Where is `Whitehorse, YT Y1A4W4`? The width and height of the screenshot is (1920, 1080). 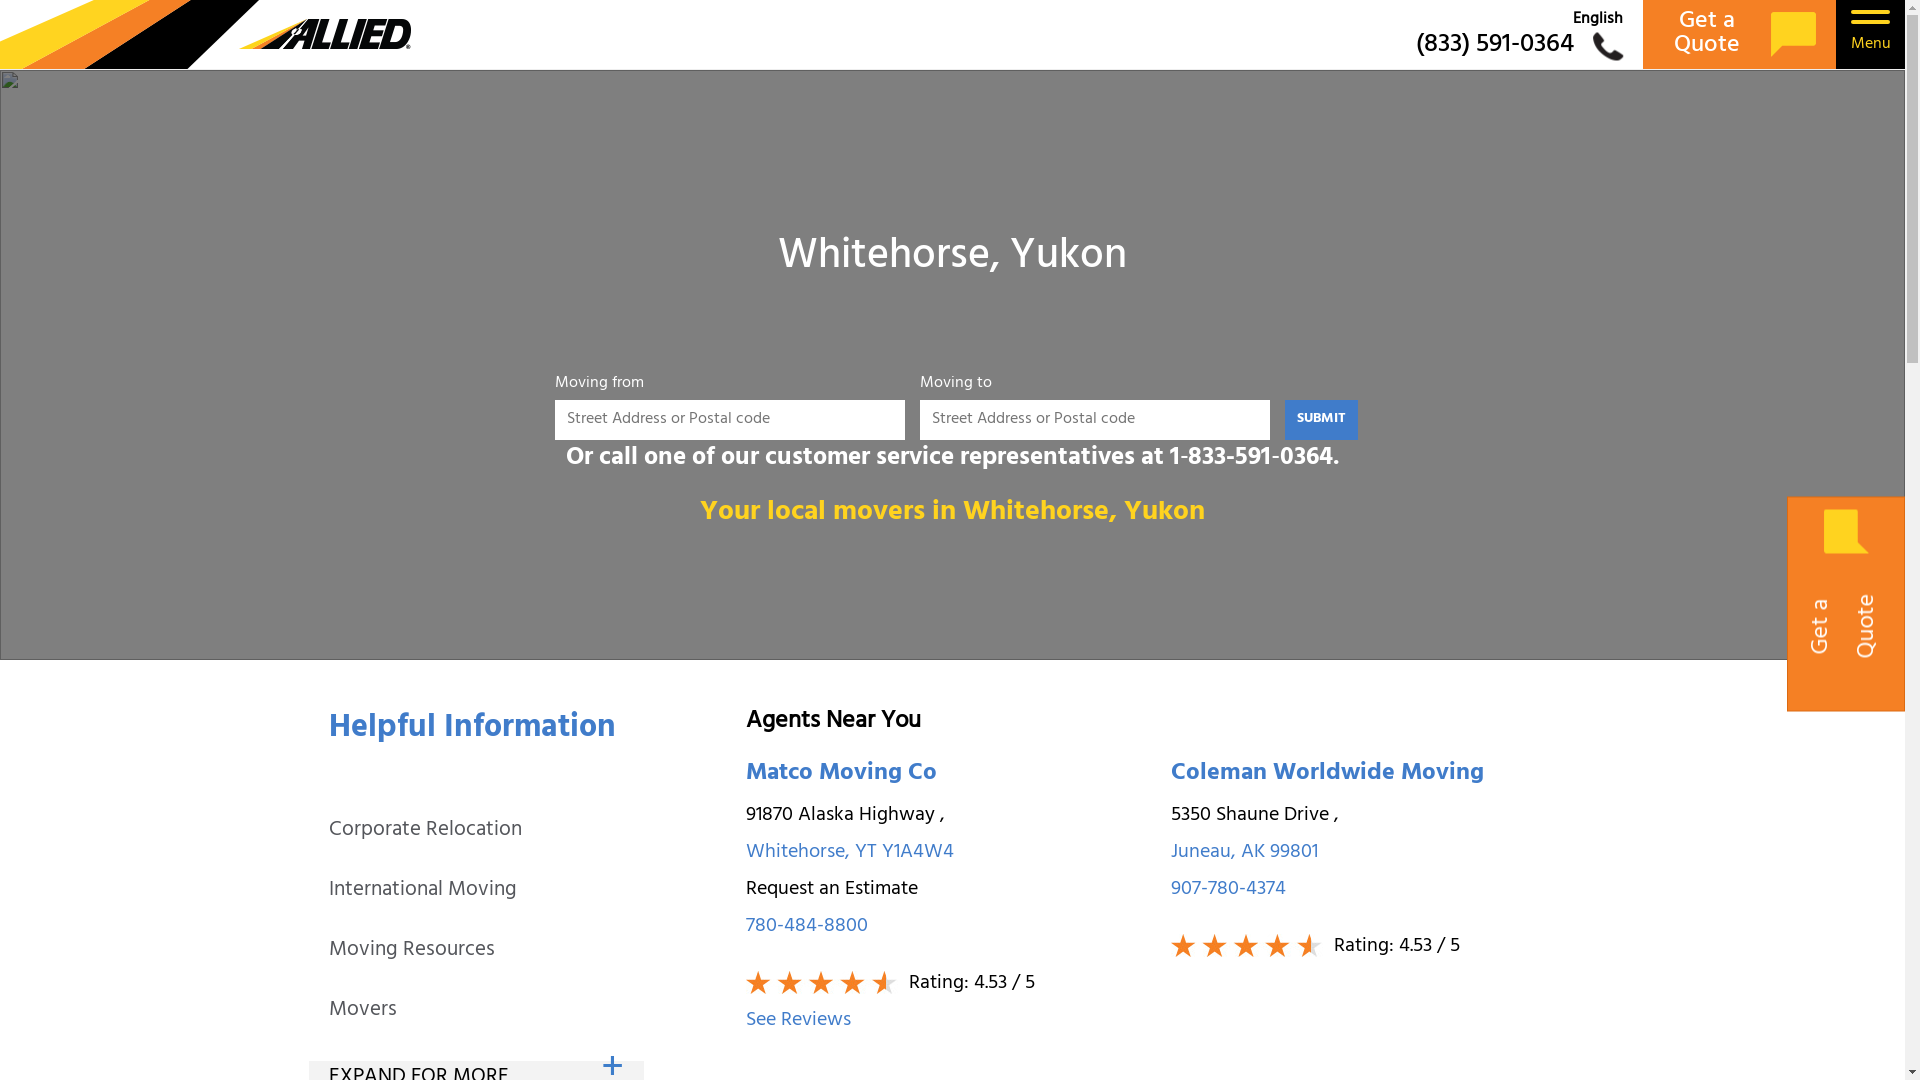 Whitehorse, YT Y1A4W4 is located at coordinates (948, 854).